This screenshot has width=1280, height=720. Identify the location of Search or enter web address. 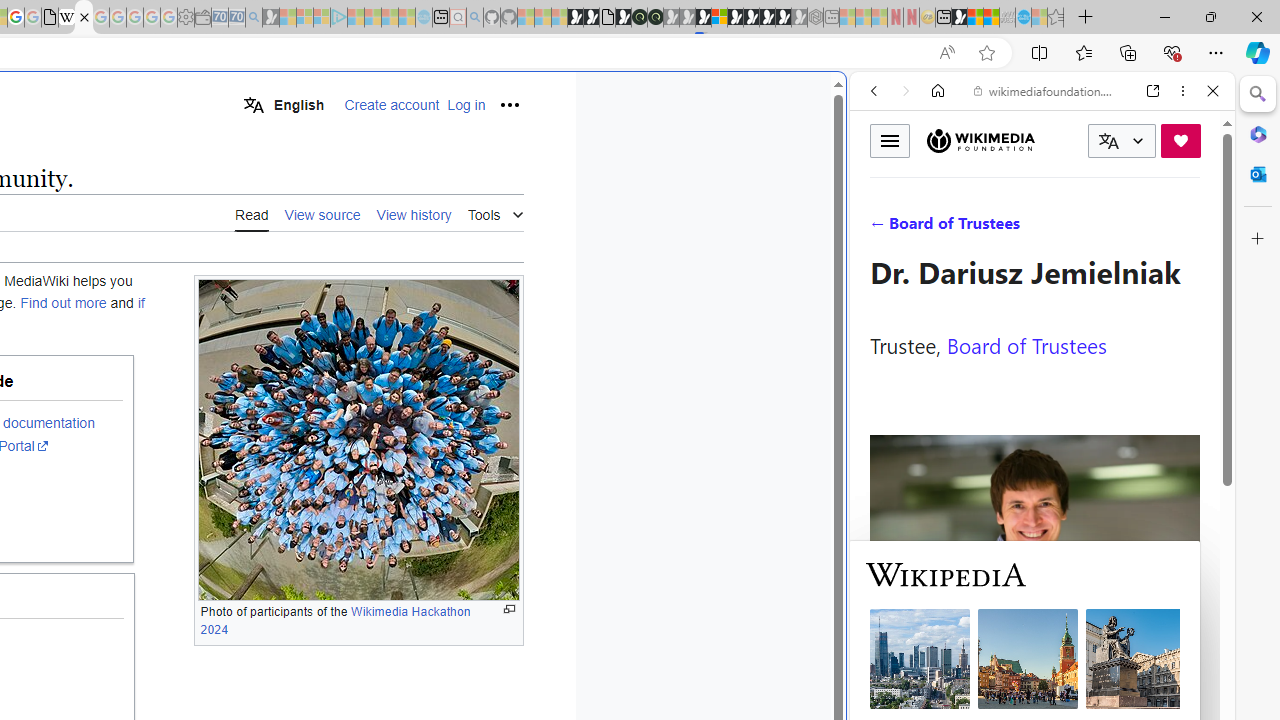
(344, 192).